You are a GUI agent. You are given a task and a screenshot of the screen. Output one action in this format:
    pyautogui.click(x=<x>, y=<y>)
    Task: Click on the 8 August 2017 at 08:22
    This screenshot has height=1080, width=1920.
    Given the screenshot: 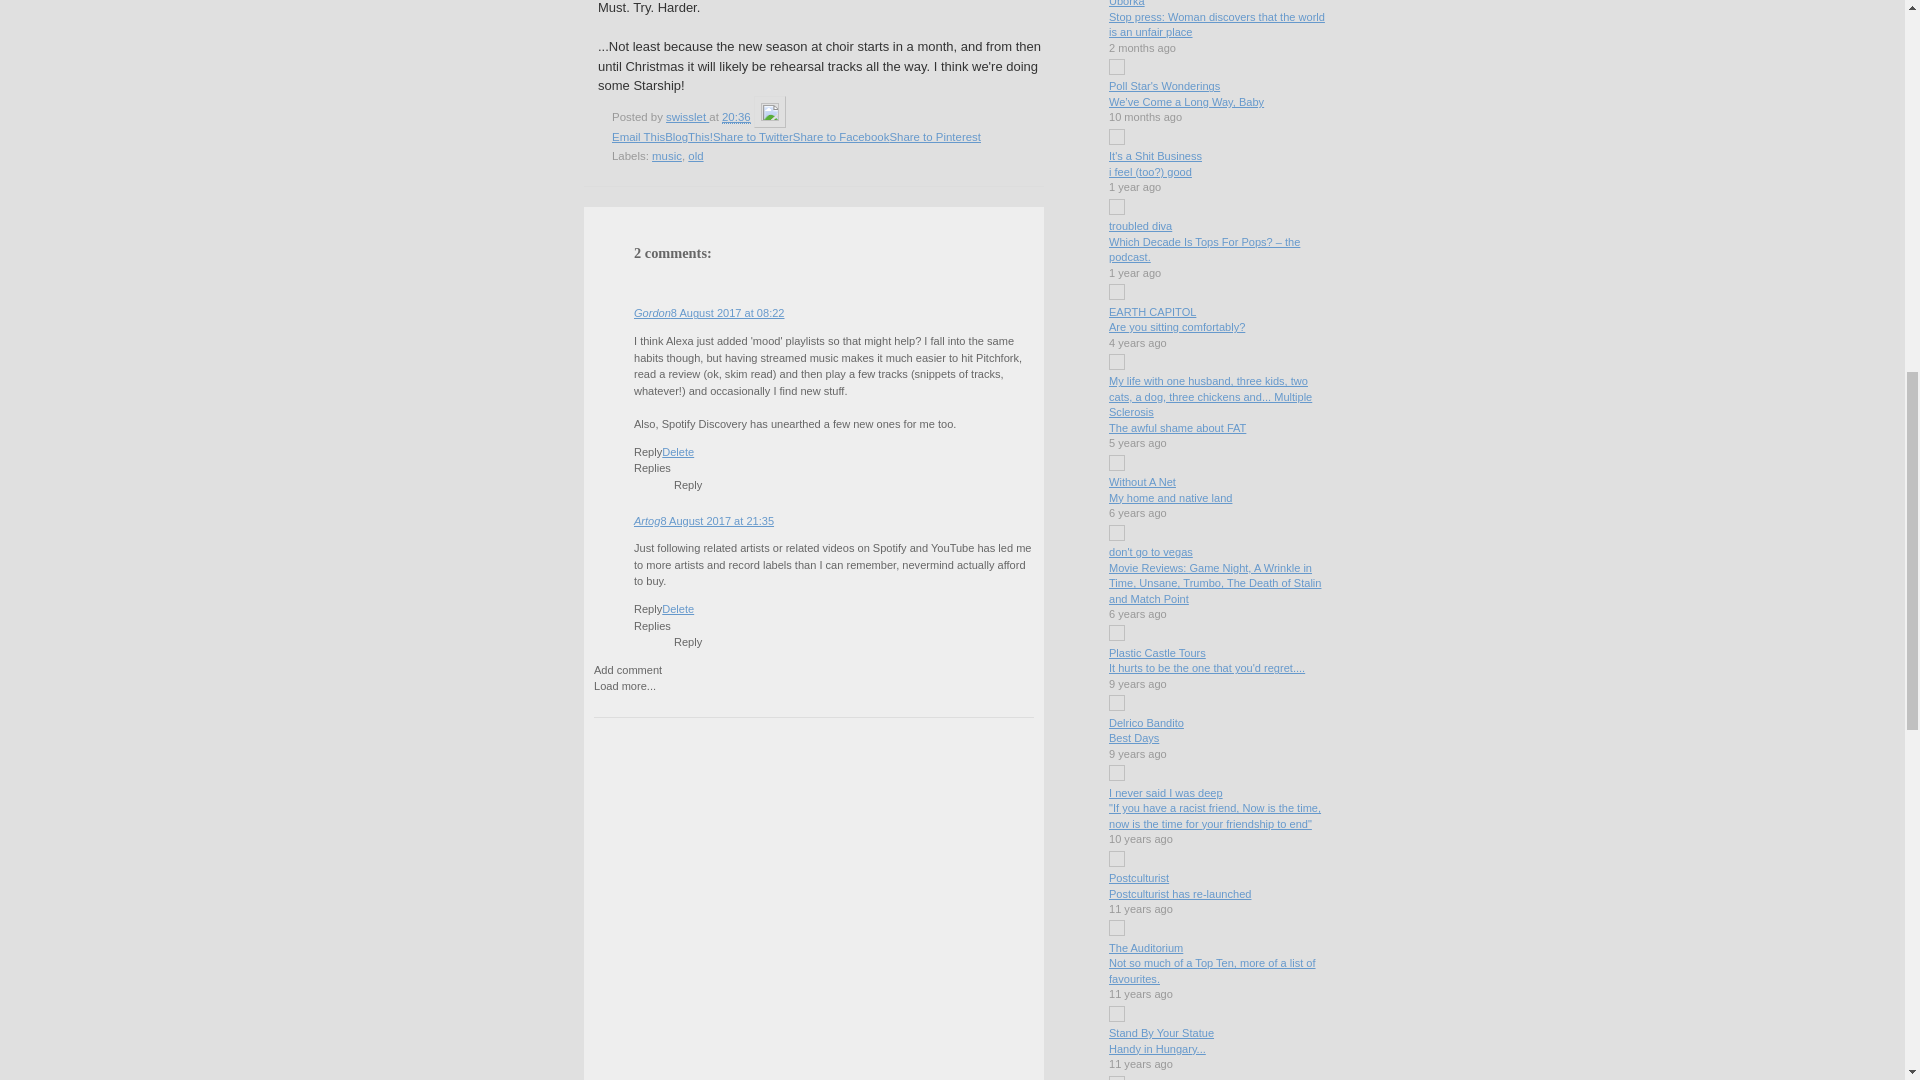 What is the action you would take?
    pyautogui.click(x=728, y=312)
    